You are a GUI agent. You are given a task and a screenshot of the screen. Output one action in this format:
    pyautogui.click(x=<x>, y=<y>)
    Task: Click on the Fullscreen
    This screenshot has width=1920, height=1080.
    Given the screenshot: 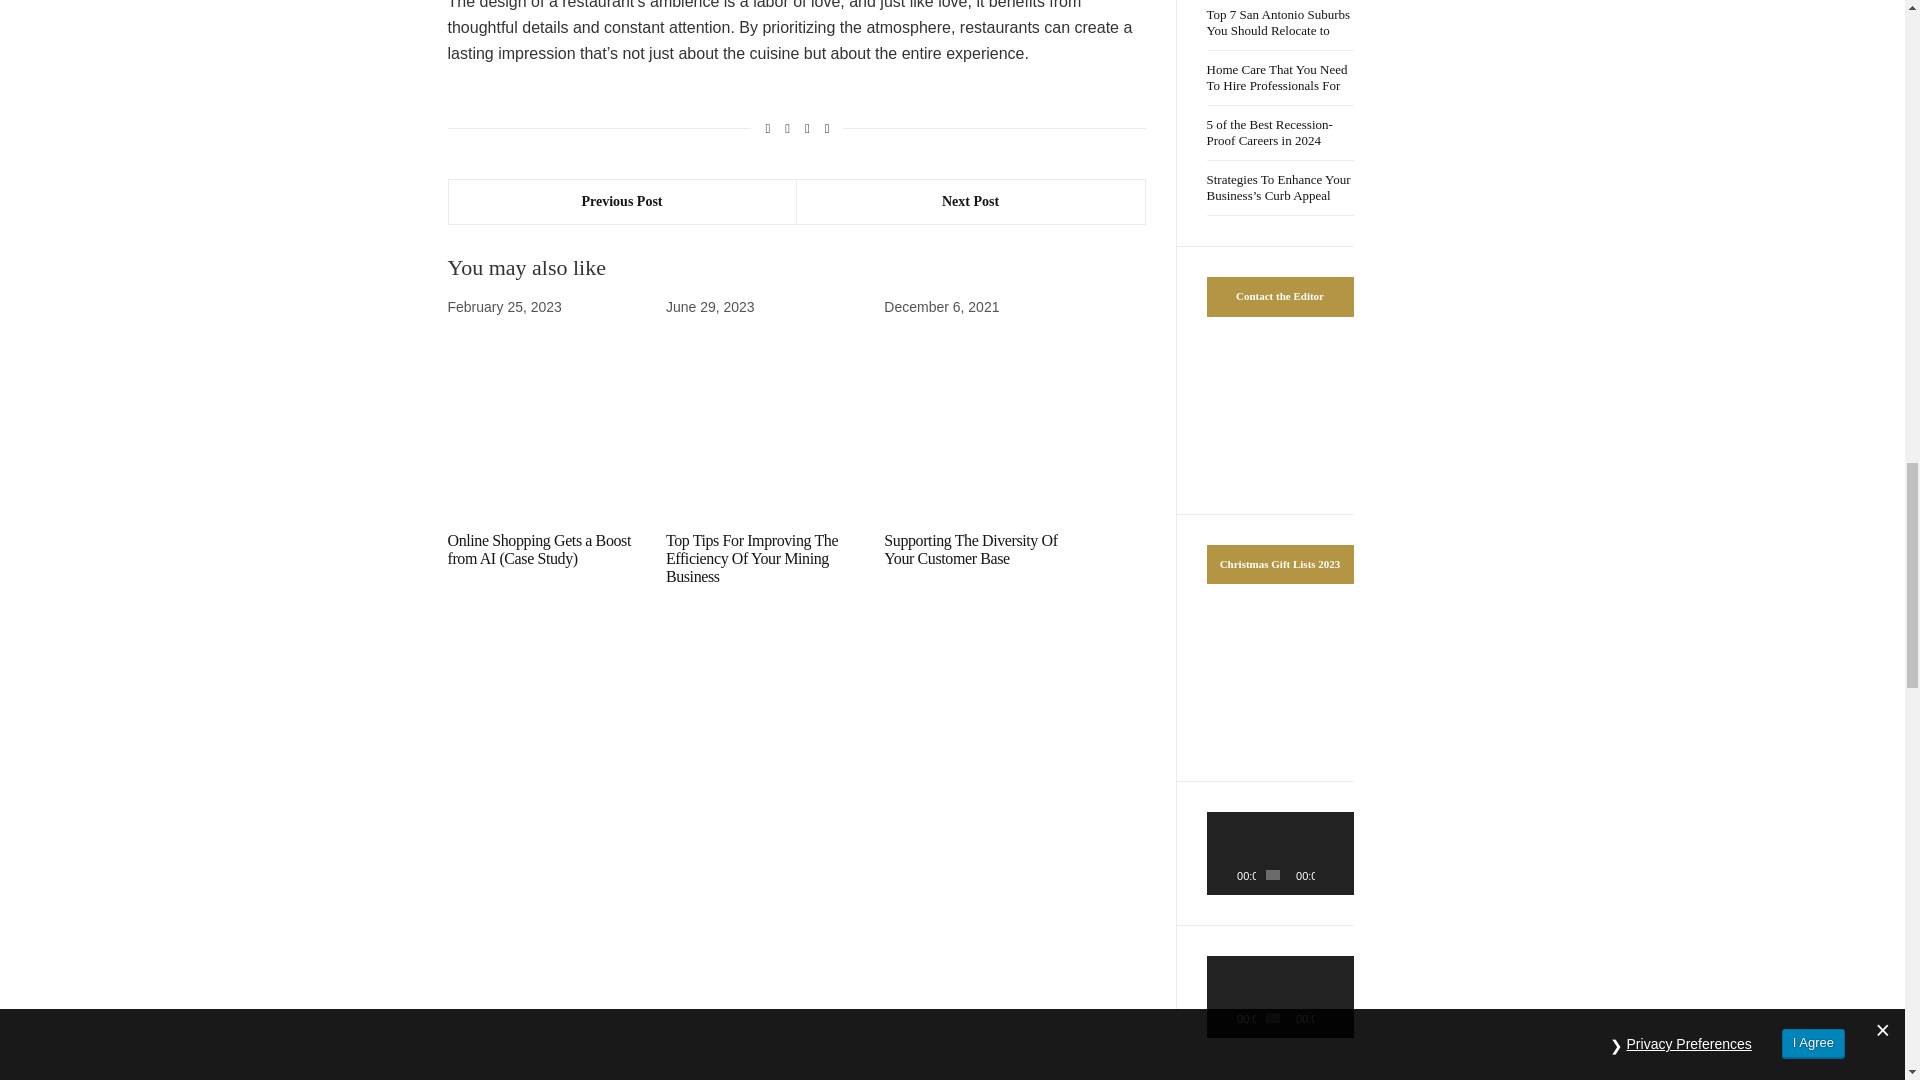 What is the action you would take?
    pyautogui.click(x=1344, y=874)
    